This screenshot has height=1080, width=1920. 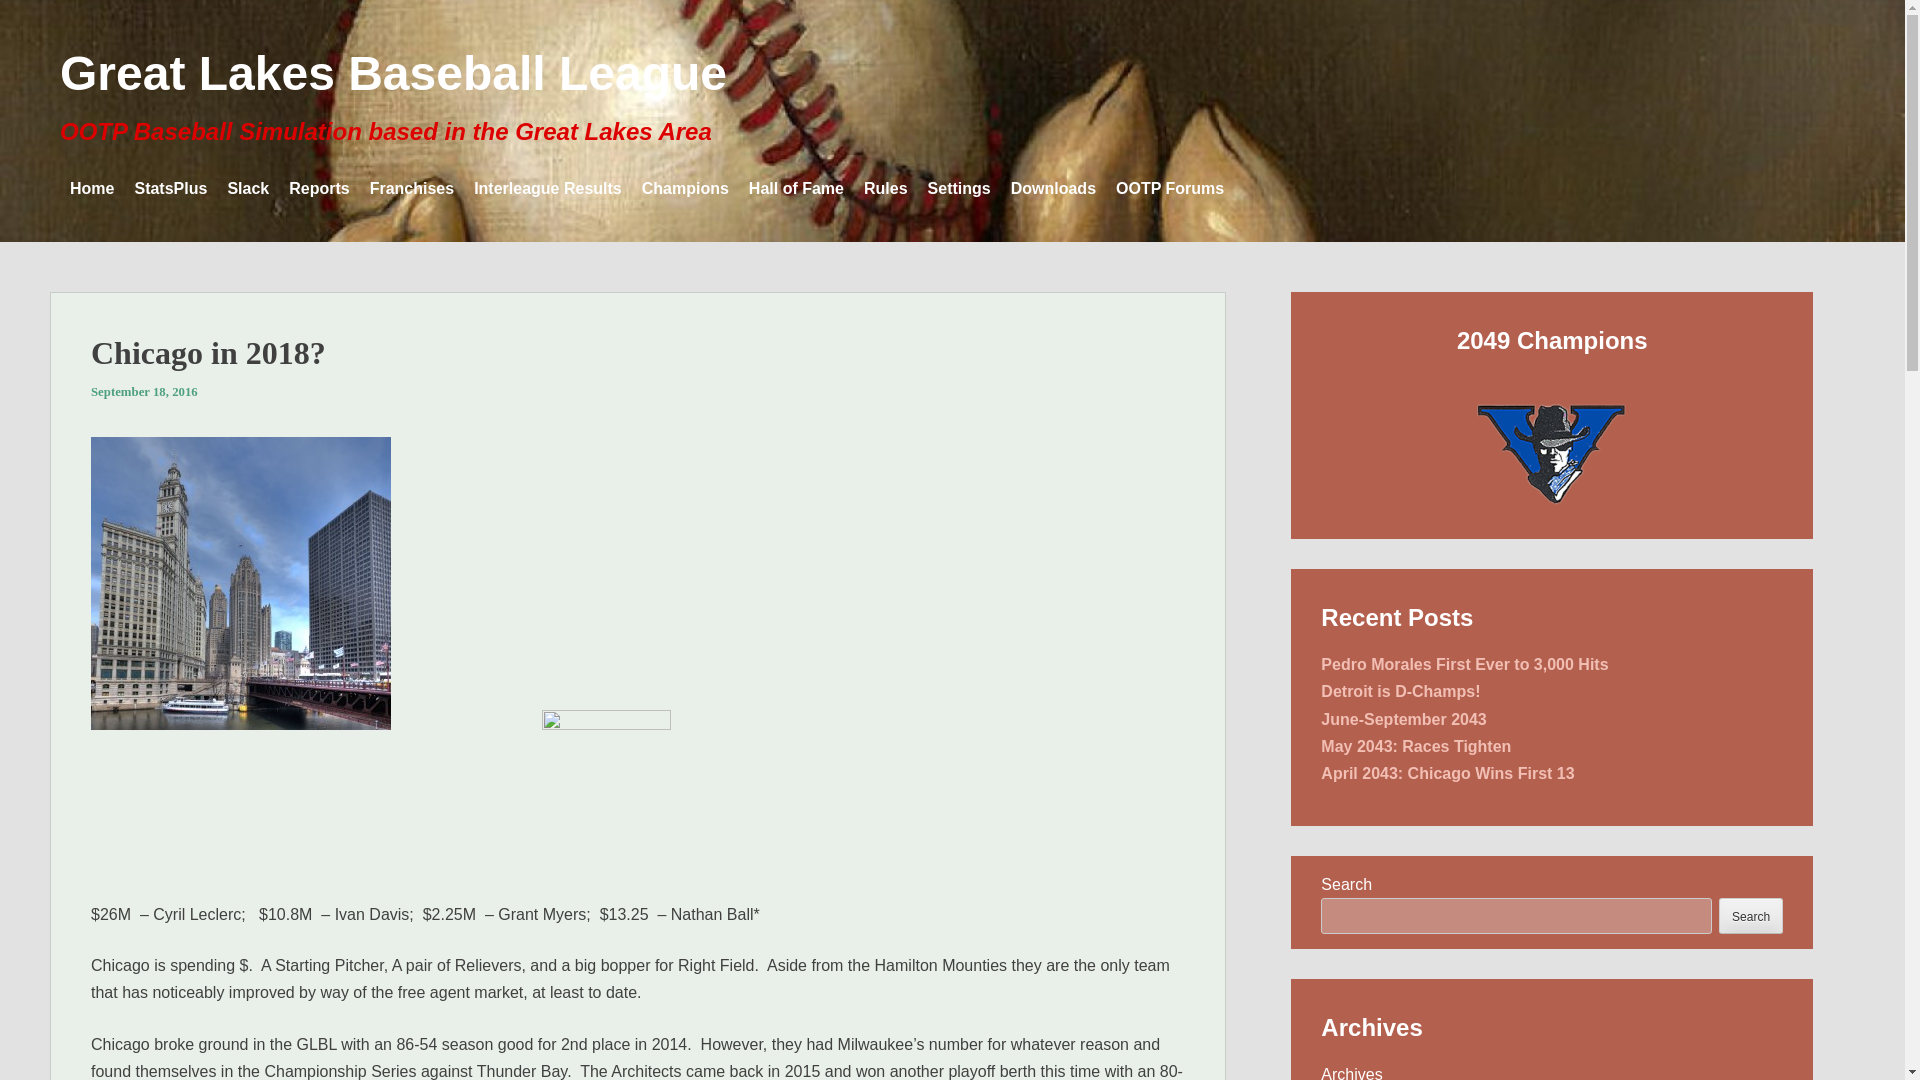 I want to click on April 2043: Chicago Wins First 13, so click(x=1447, y=772).